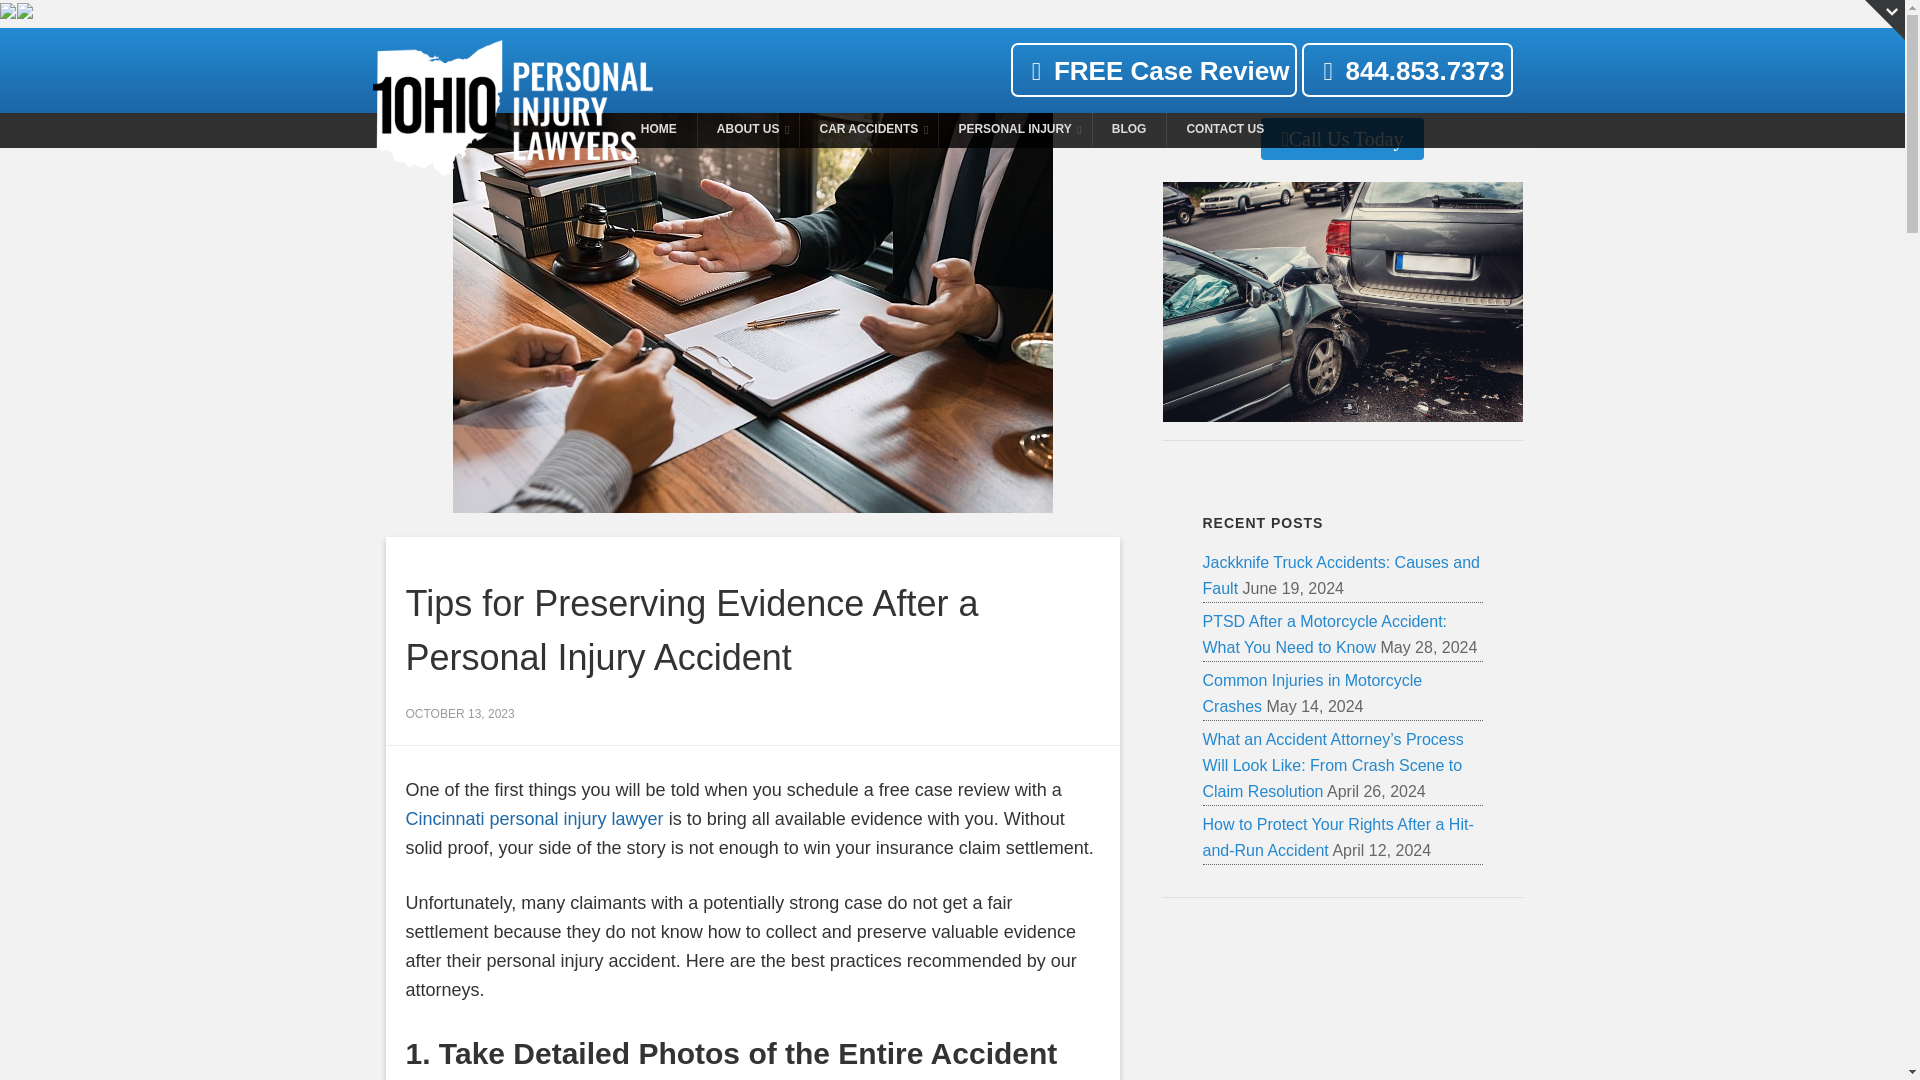  Describe the element at coordinates (658, 130) in the screenshot. I see `Ohio Car Accident Attorneys` at that location.